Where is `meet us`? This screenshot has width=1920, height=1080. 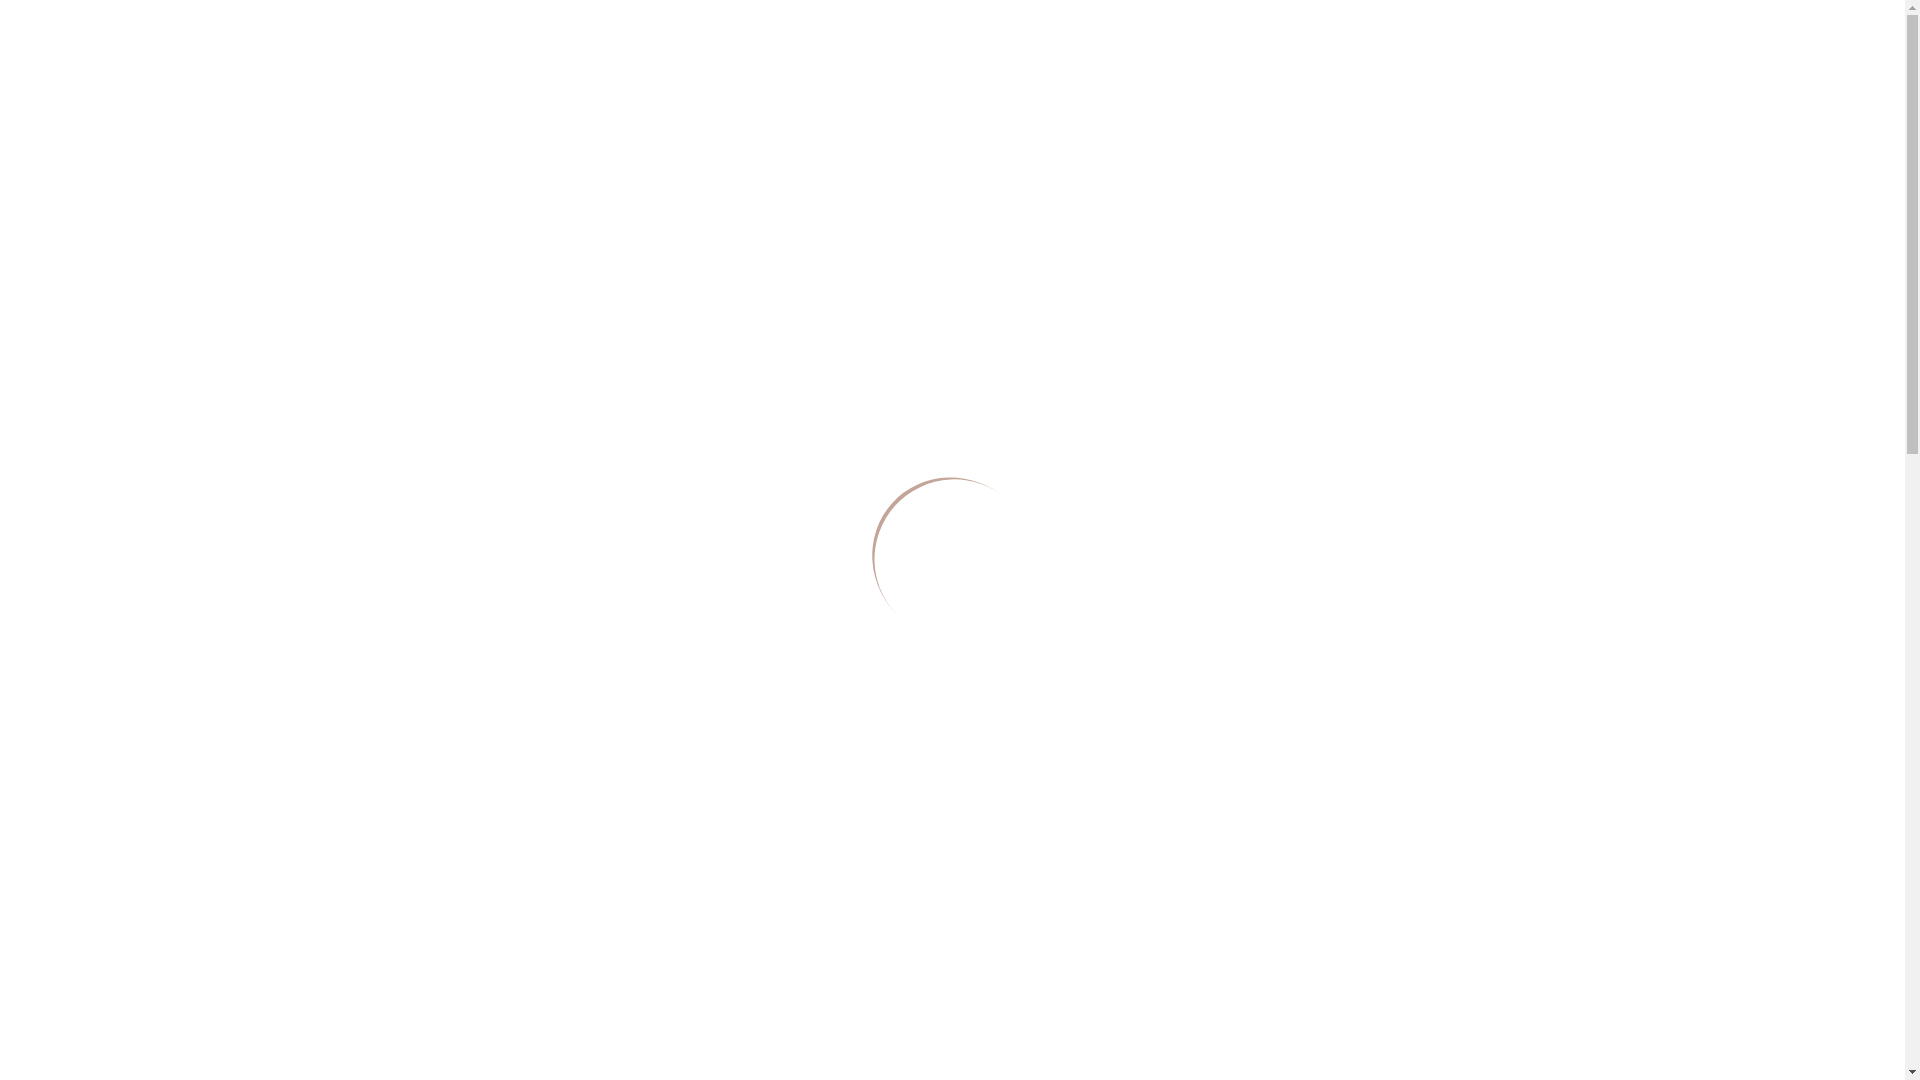 meet us is located at coordinates (1528, 58).